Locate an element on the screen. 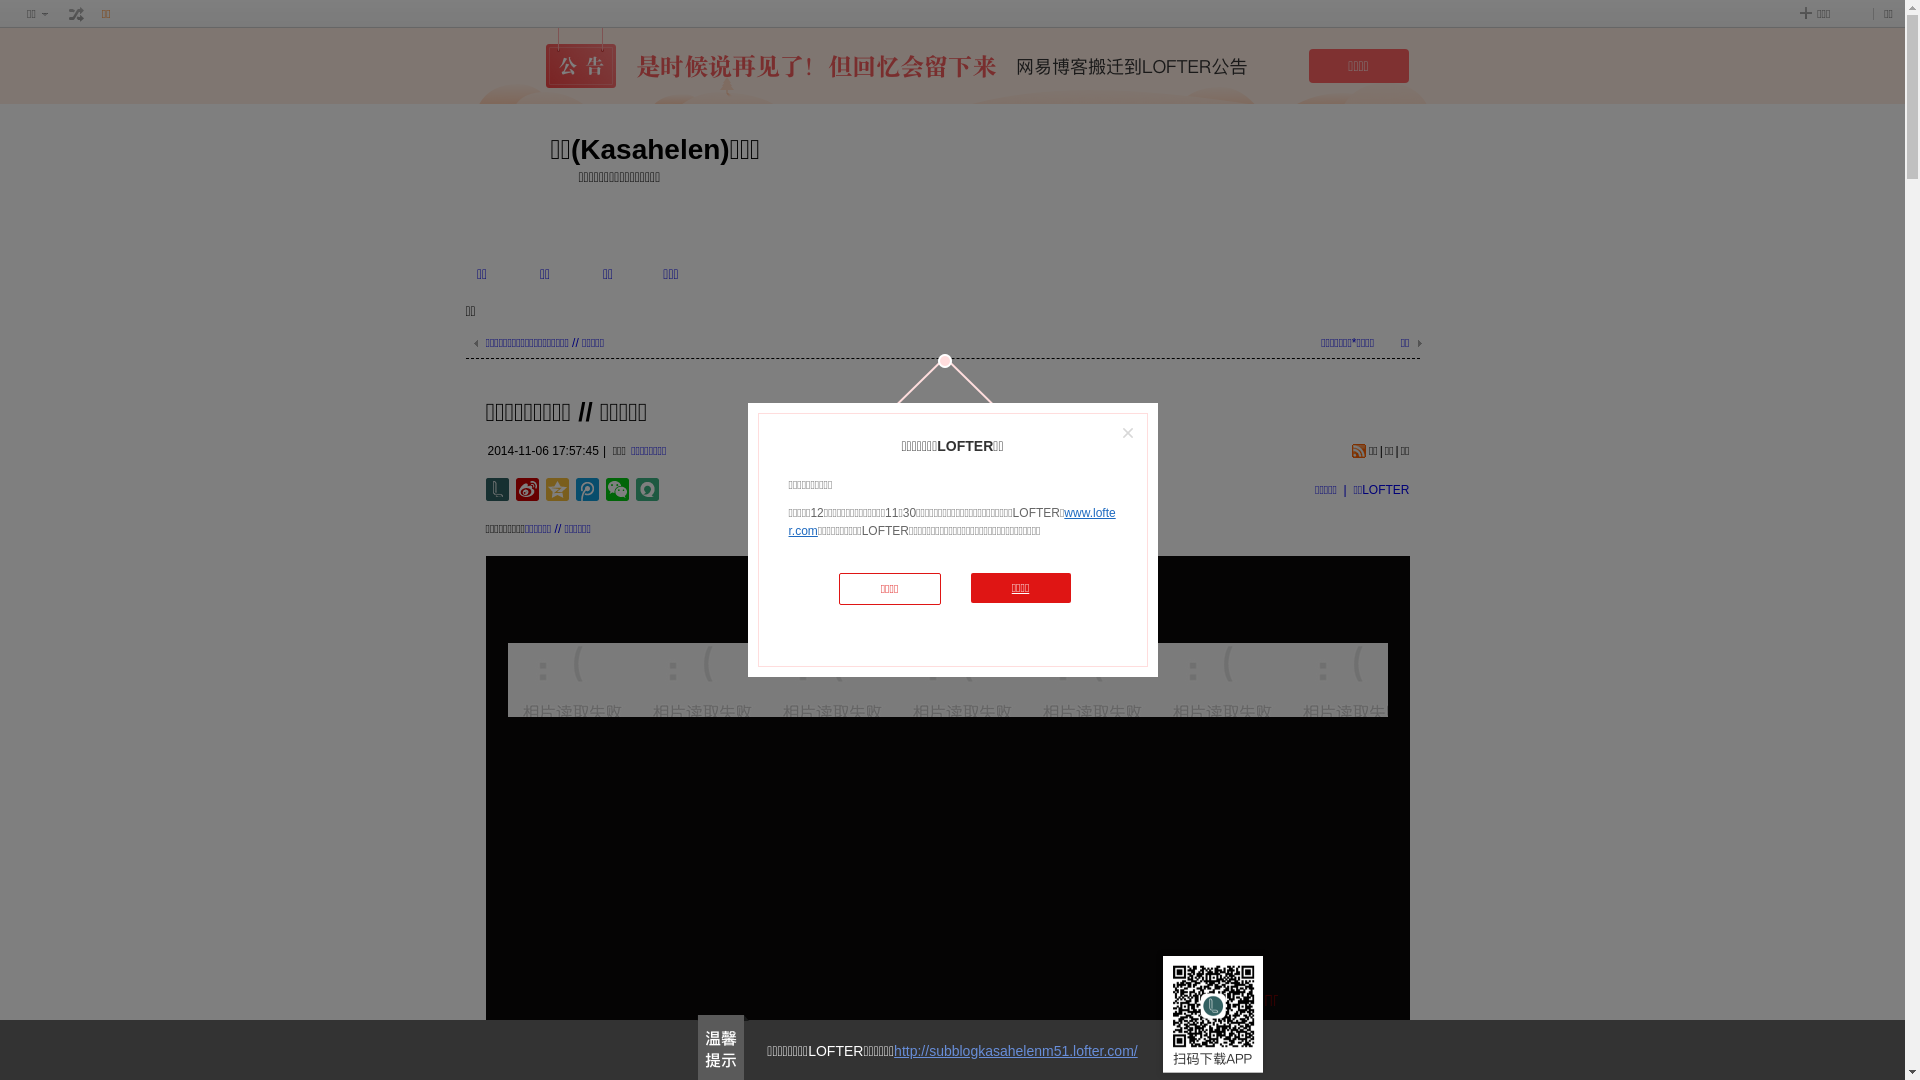 The image size is (1920, 1080).   is located at coordinates (77, 14).